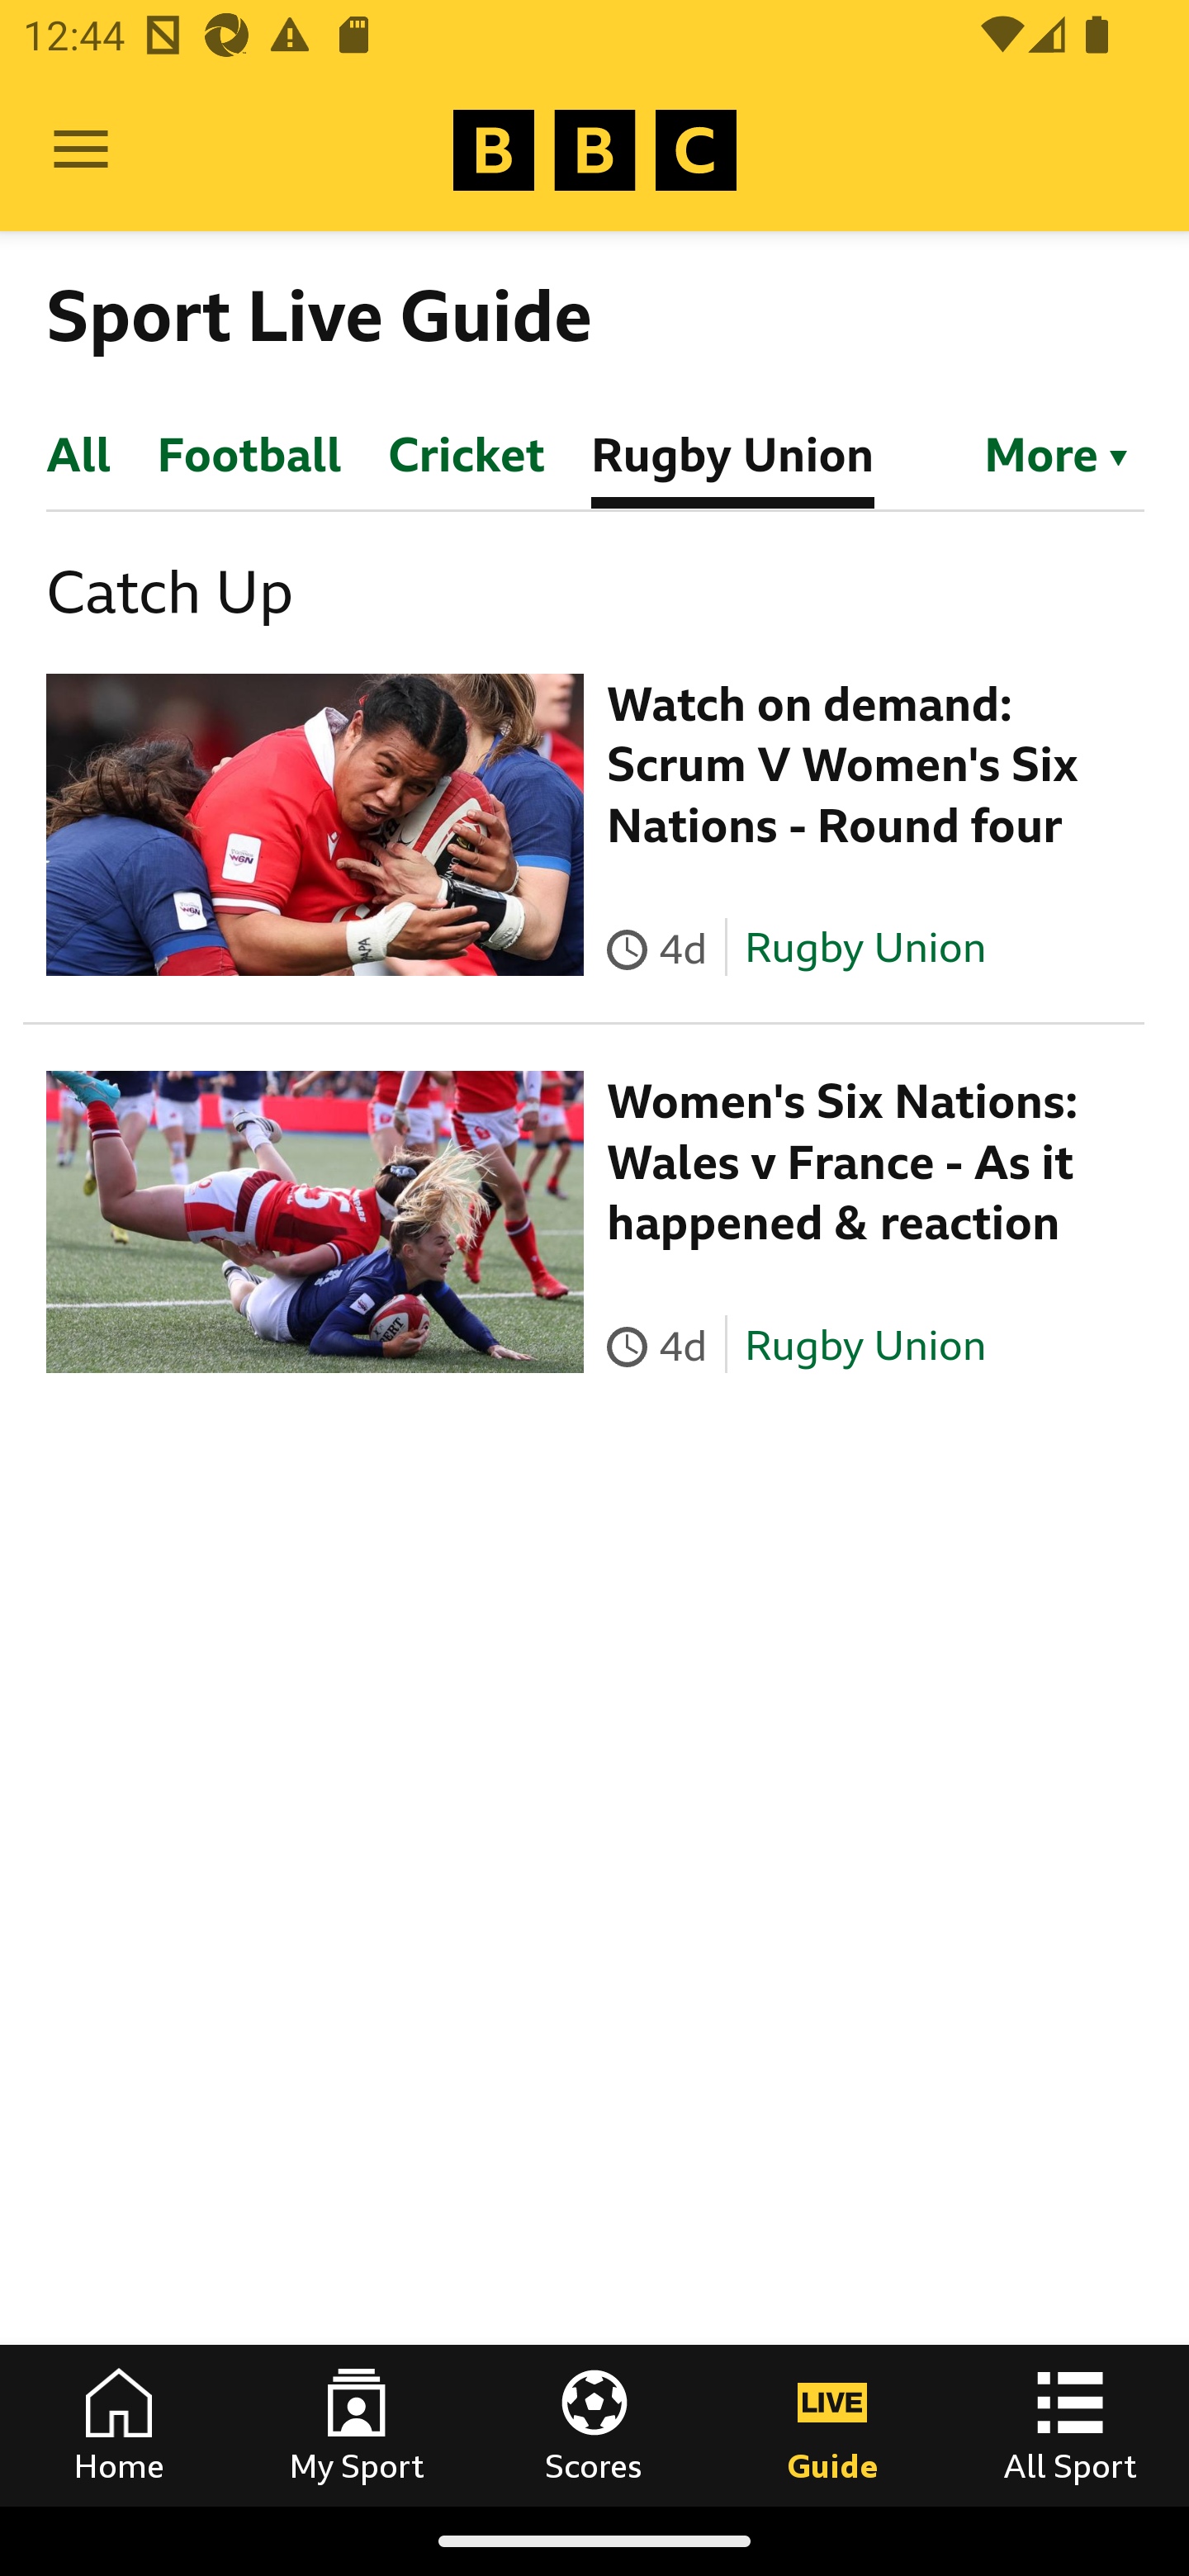 This screenshot has height=2576, width=1189. What do you see at coordinates (81, 150) in the screenshot?
I see `Open Menu` at bounding box center [81, 150].